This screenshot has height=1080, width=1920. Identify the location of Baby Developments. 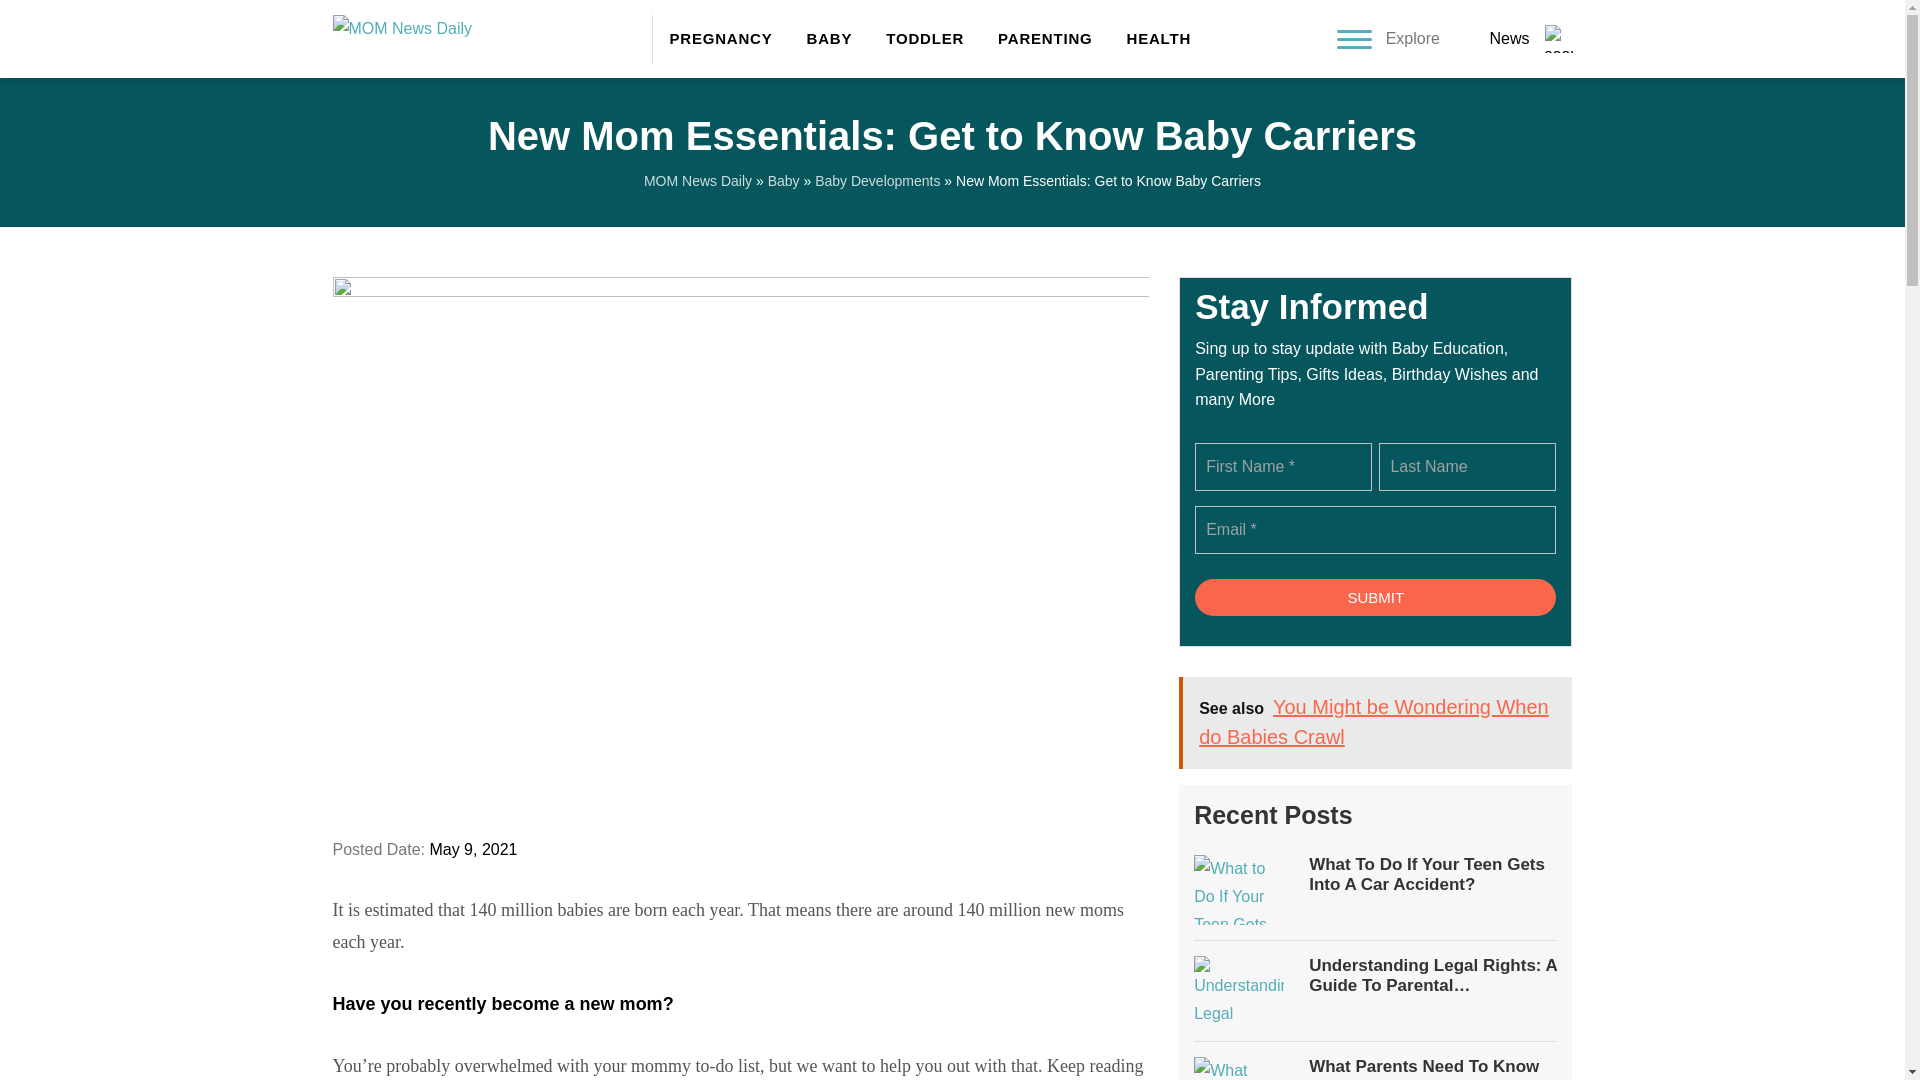
(877, 180).